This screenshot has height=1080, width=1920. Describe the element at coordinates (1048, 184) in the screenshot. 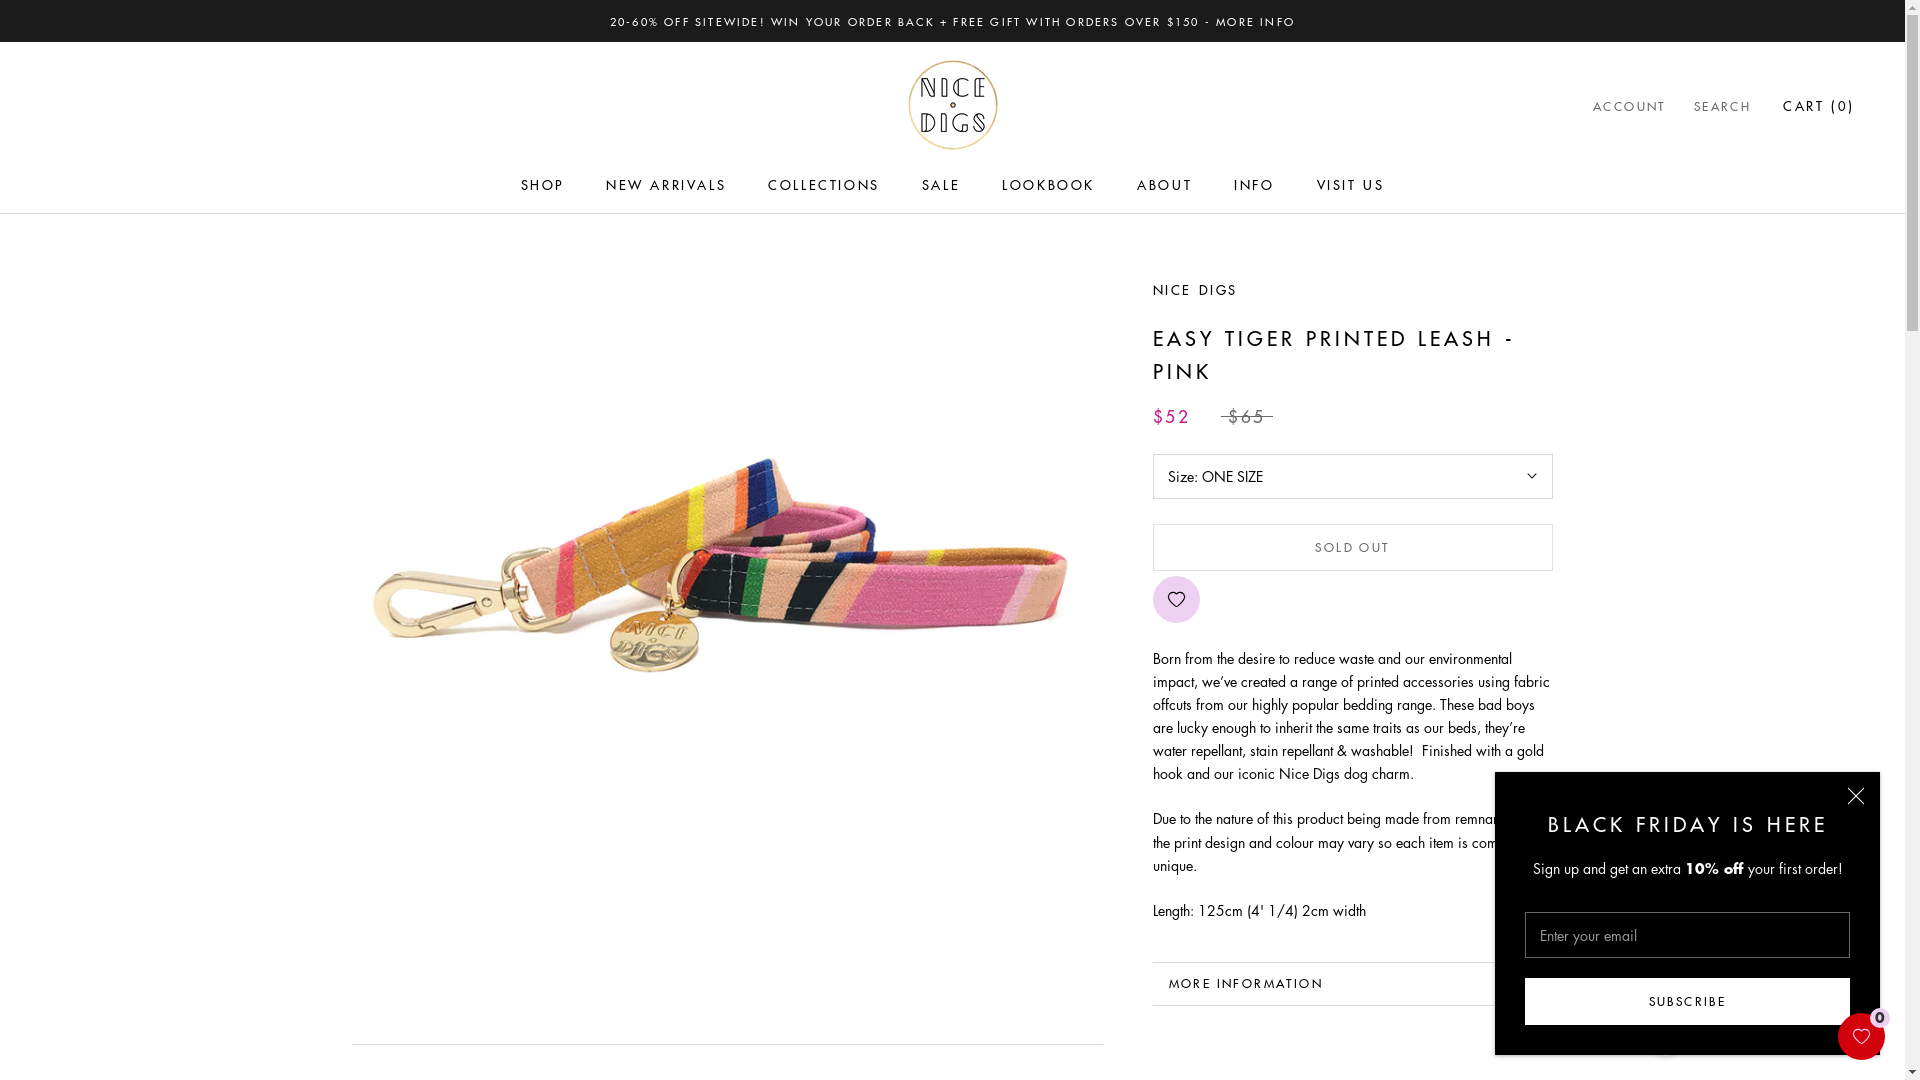

I see `LOOKBOOK
LOOKBOOK` at that location.